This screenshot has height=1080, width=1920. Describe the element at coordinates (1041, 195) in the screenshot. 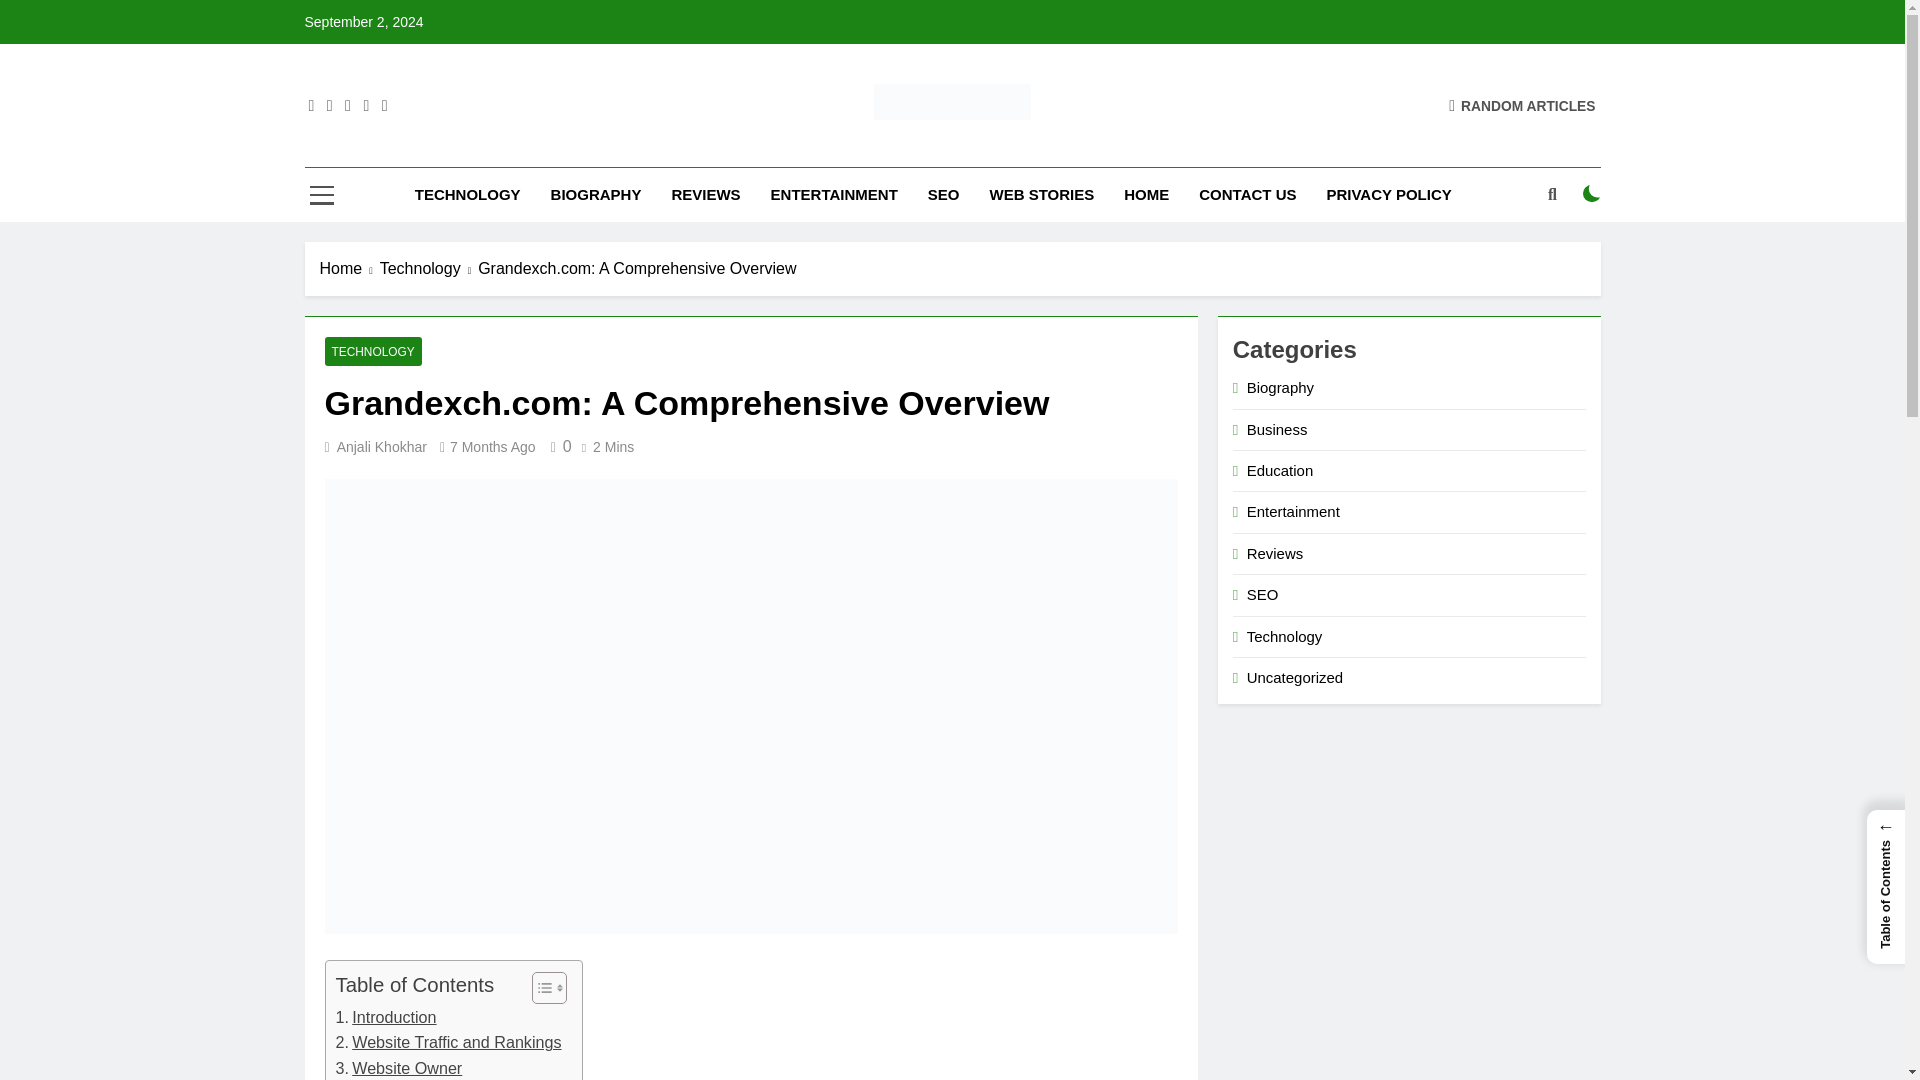

I see `WEB STORIES` at that location.